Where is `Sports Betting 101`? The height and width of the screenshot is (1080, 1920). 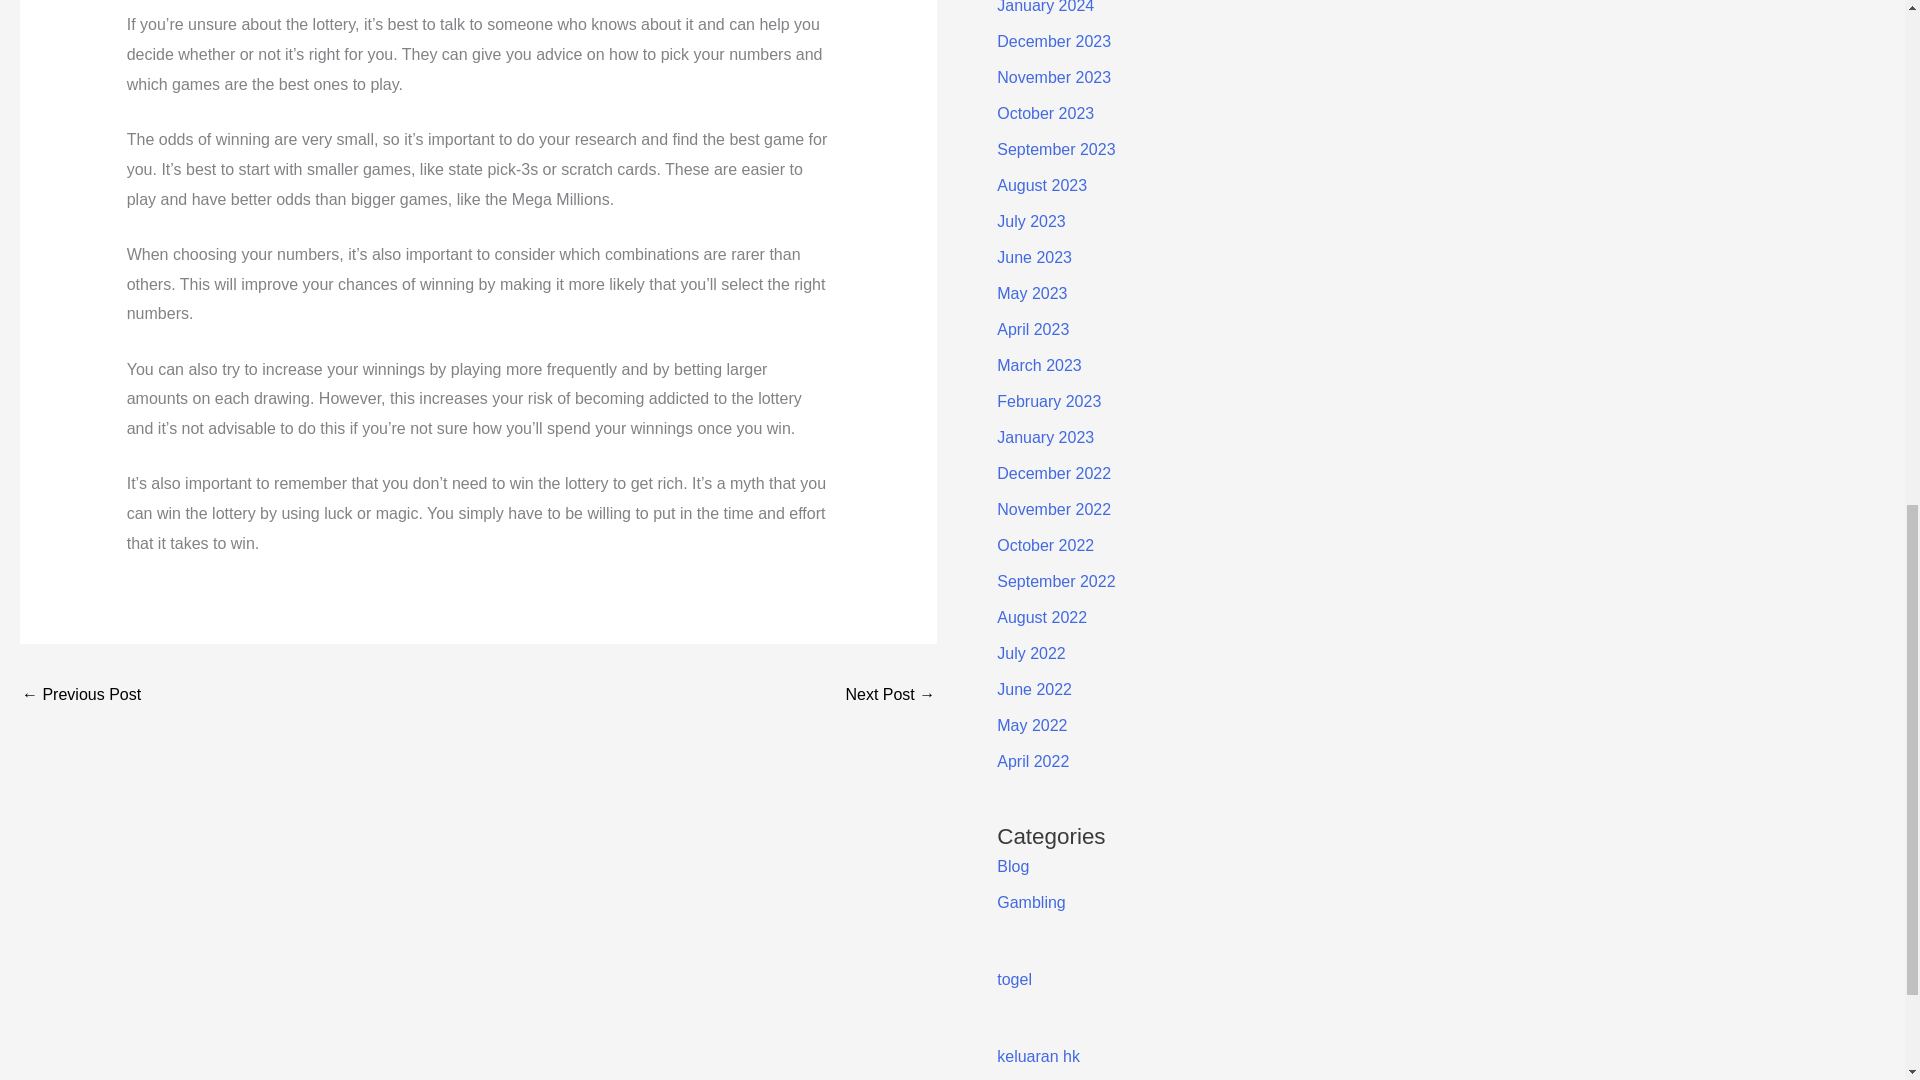 Sports Betting 101 is located at coordinates (890, 696).